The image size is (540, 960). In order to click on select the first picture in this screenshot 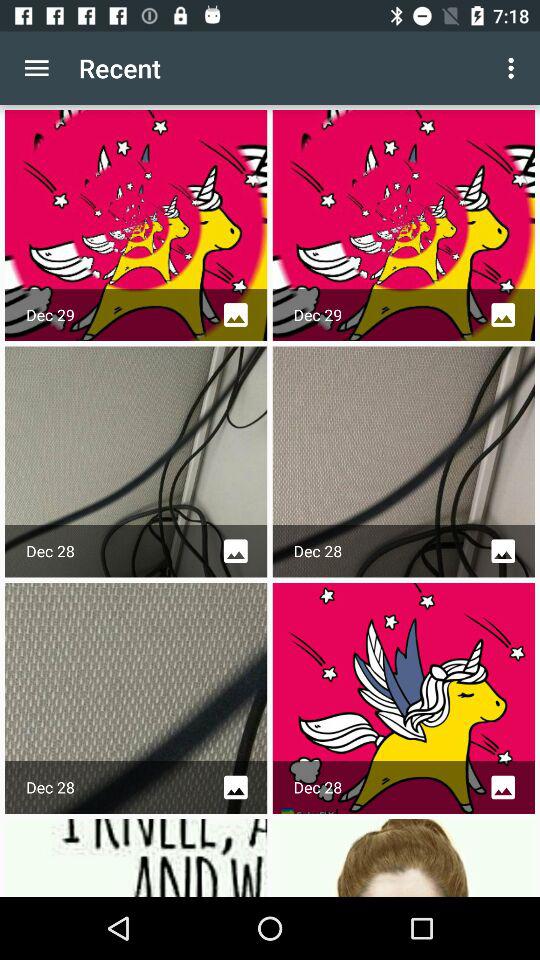, I will do `click(135, 225)`.